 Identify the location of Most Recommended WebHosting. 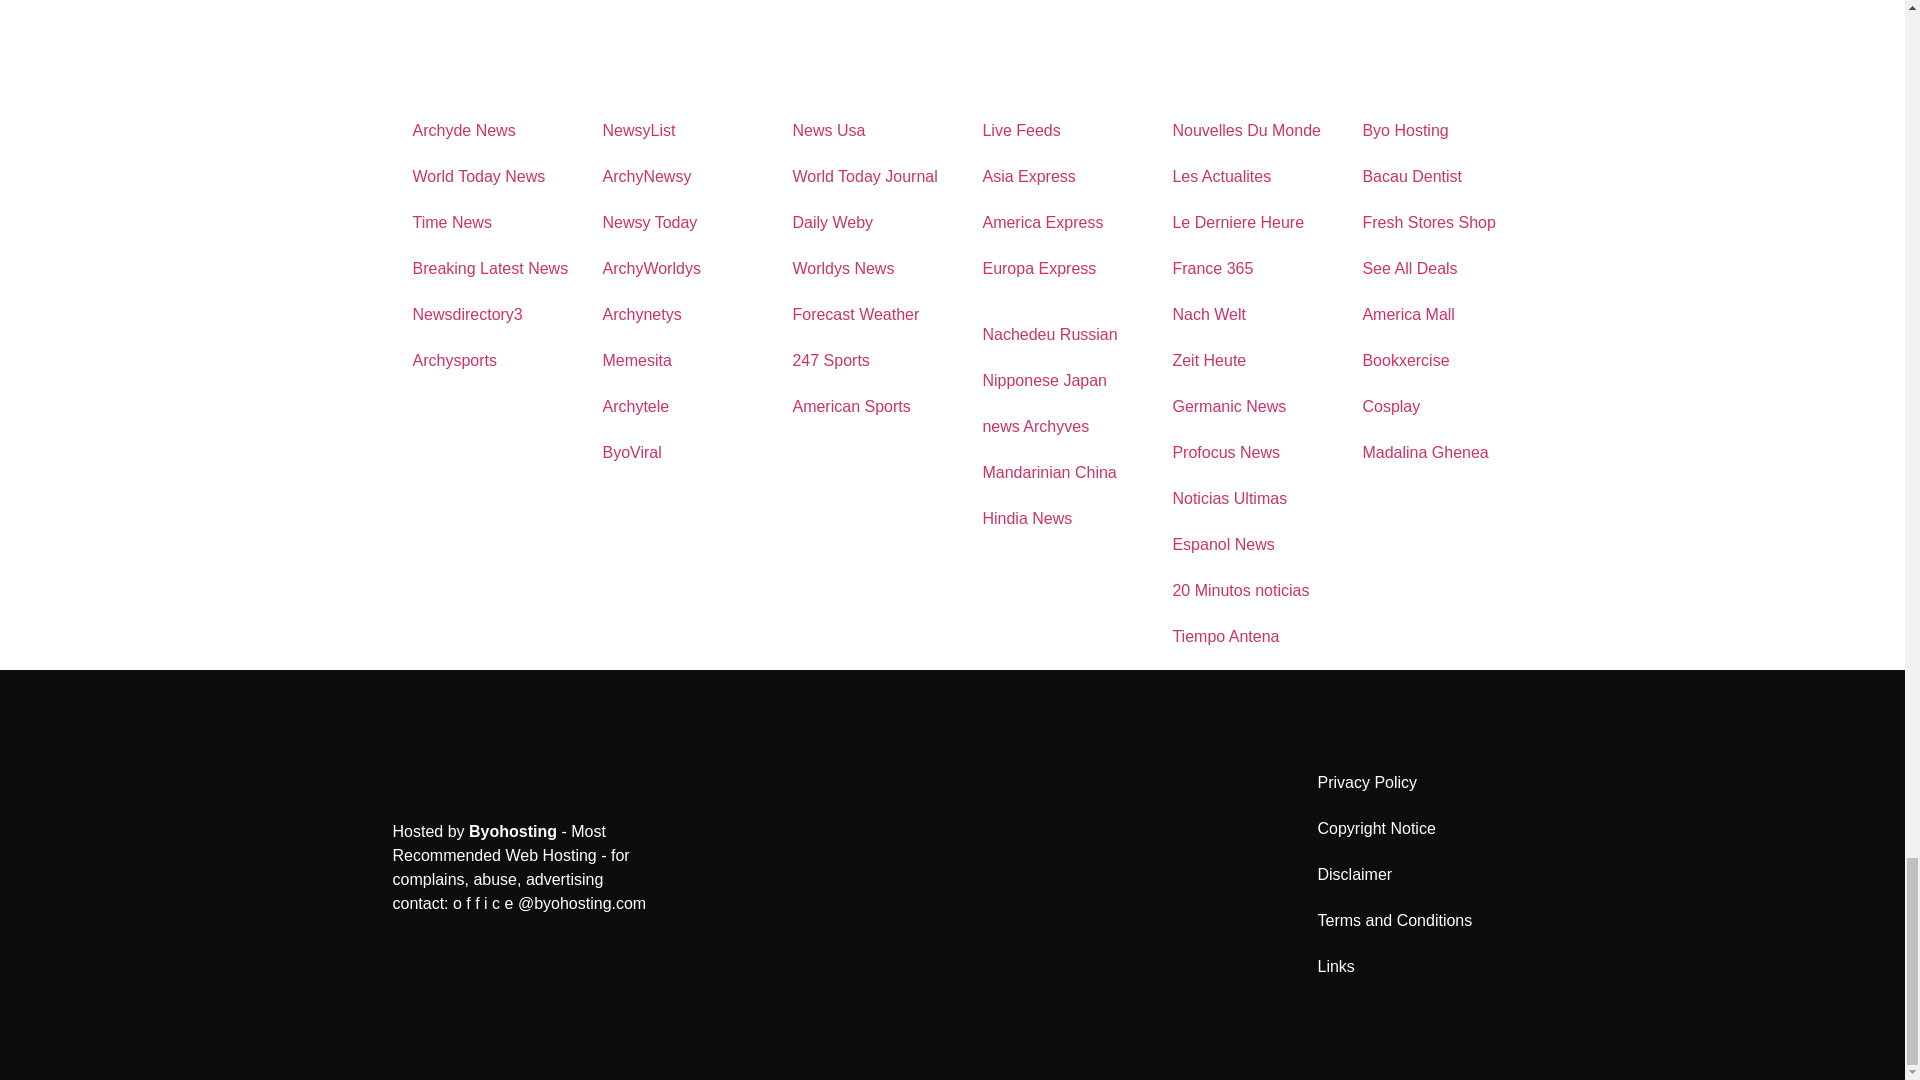
(512, 831).